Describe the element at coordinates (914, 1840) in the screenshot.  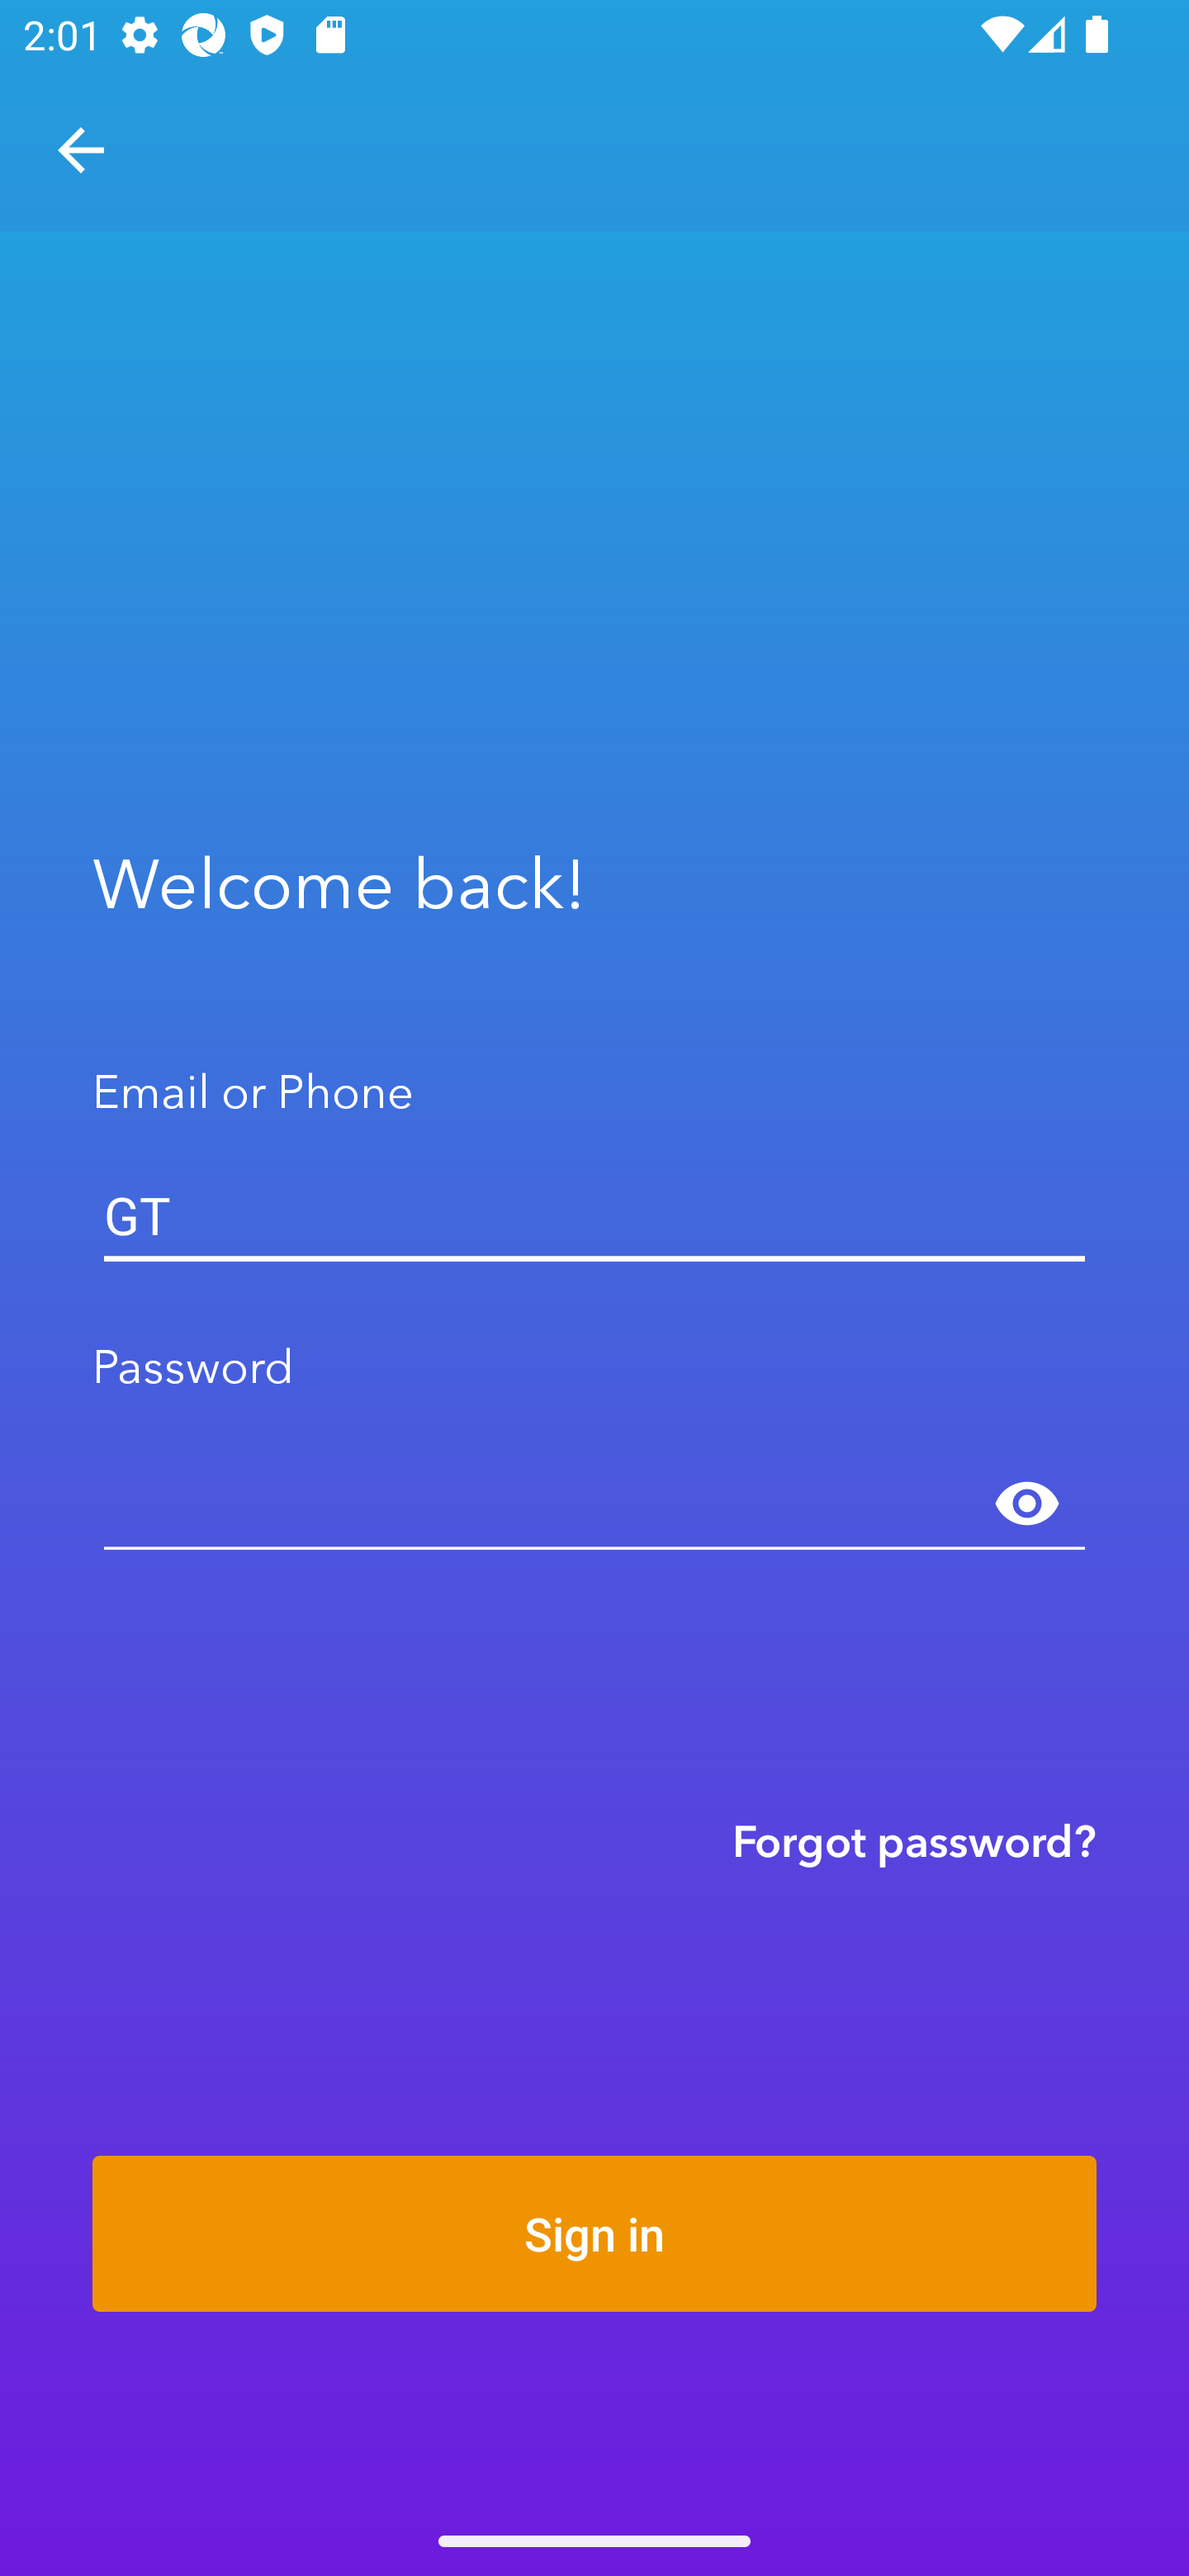
I see `Forgot password?` at that location.